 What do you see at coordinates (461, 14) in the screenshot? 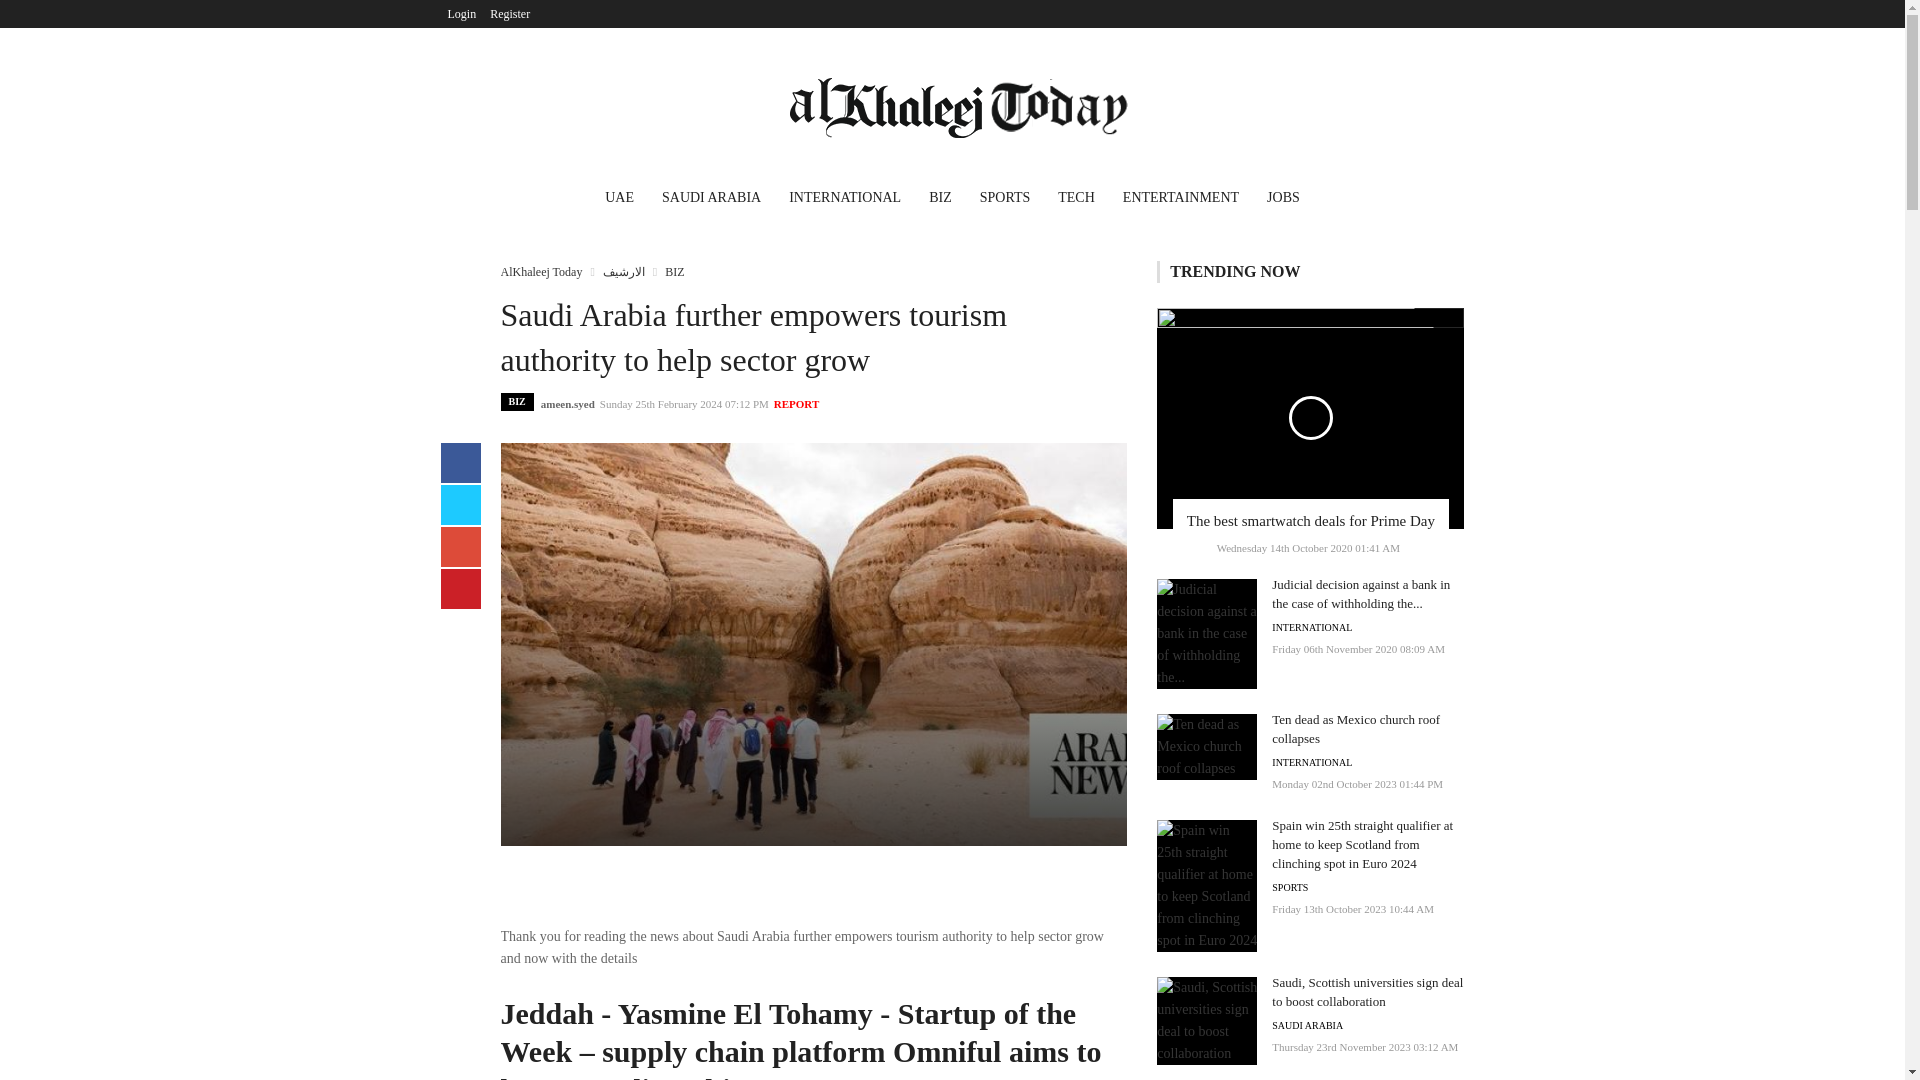
I see `Login` at bounding box center [461, 14].